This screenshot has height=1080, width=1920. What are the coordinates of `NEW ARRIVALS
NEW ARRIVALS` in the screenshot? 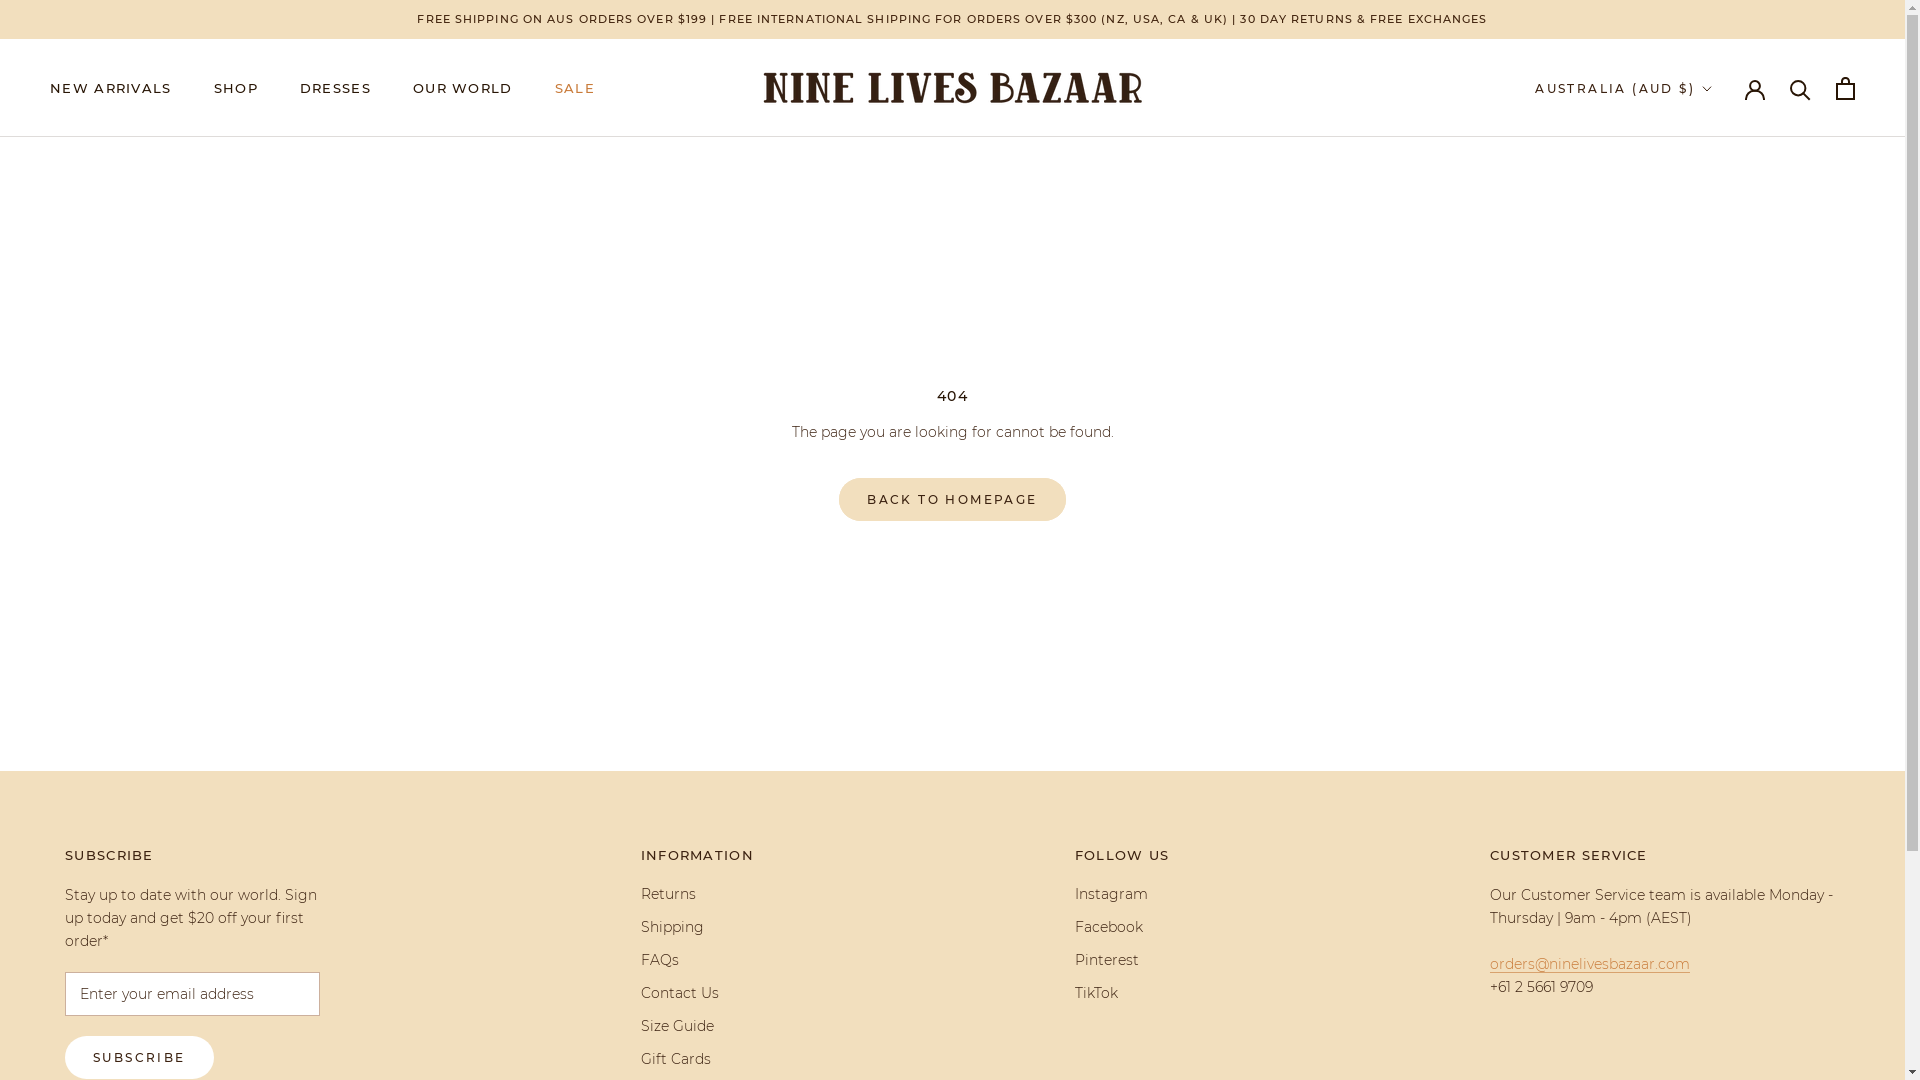 It's located at (111, 88).